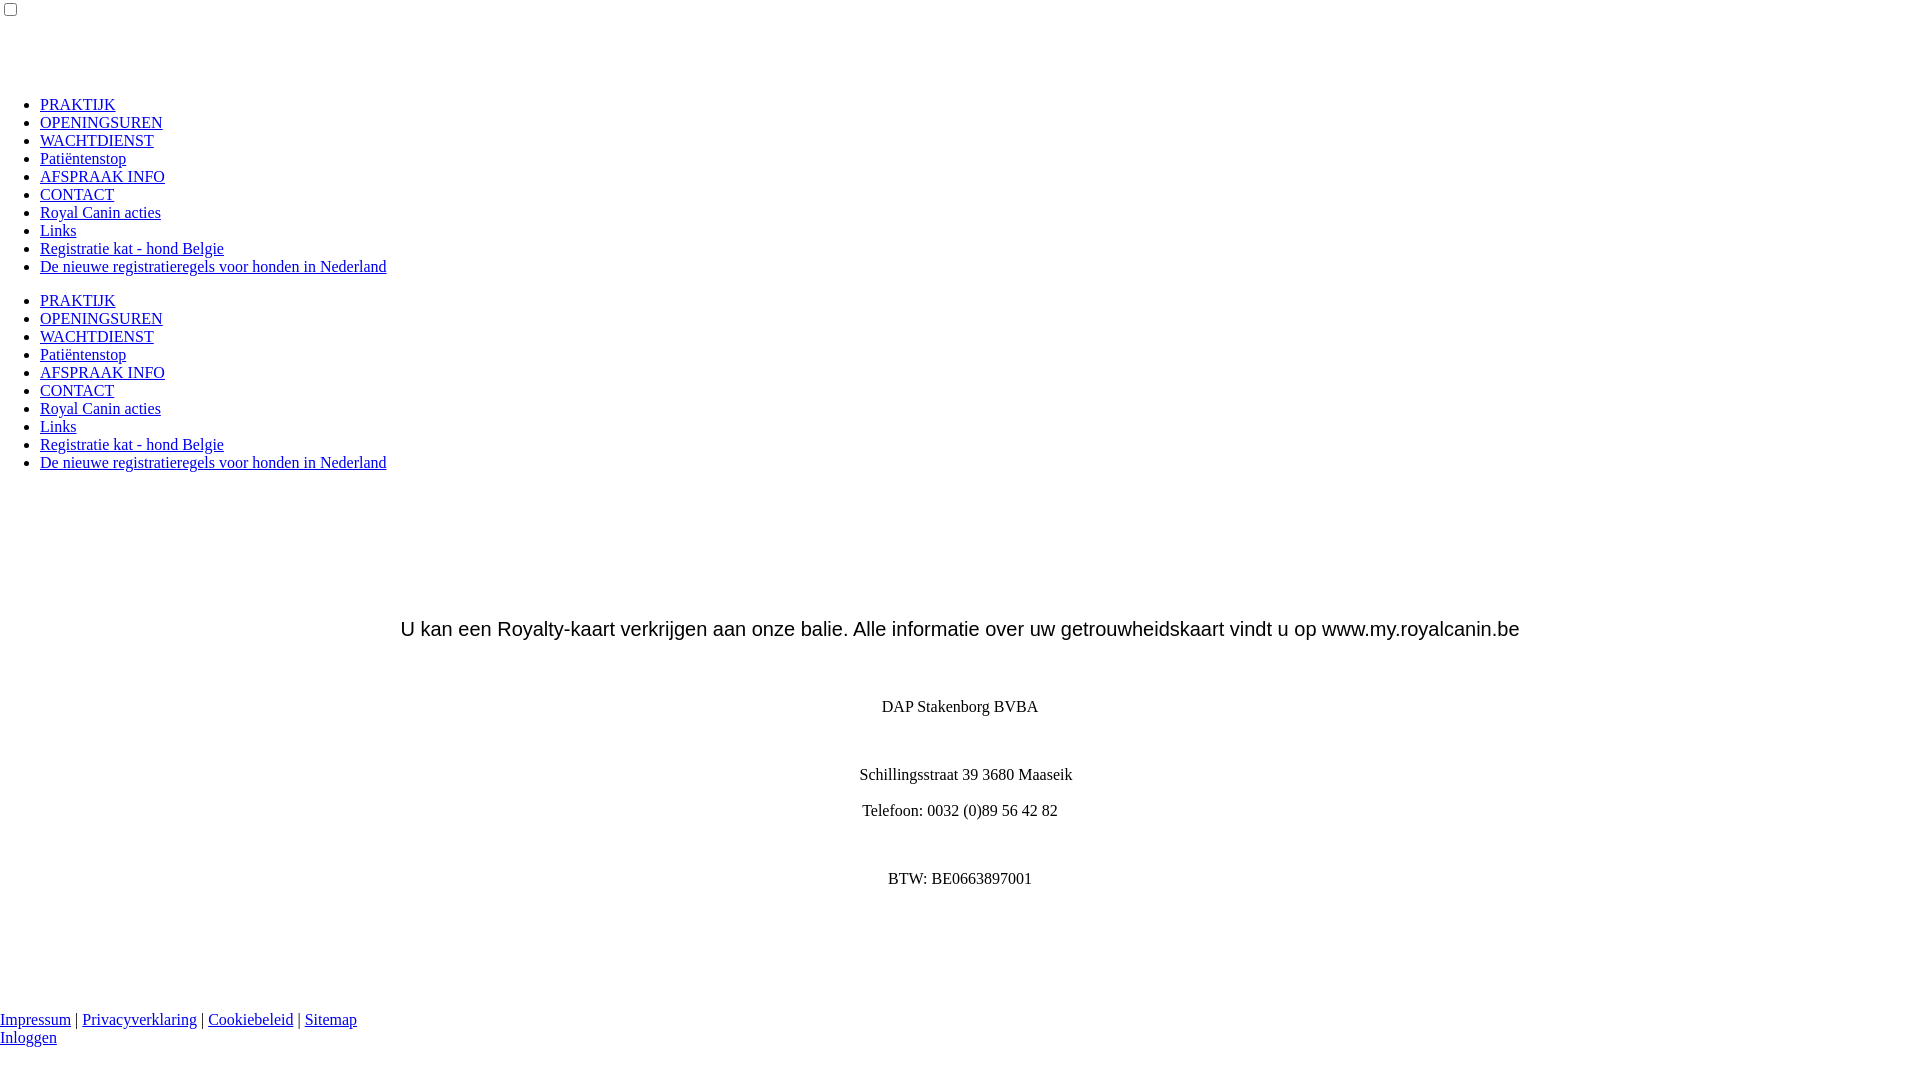 Image resolution: width=1920 pixels, height=1080 pixels. Describe the element at coordinates (102, 372) in the screenshot. I see `AFSPRAAK INFO` at that location.